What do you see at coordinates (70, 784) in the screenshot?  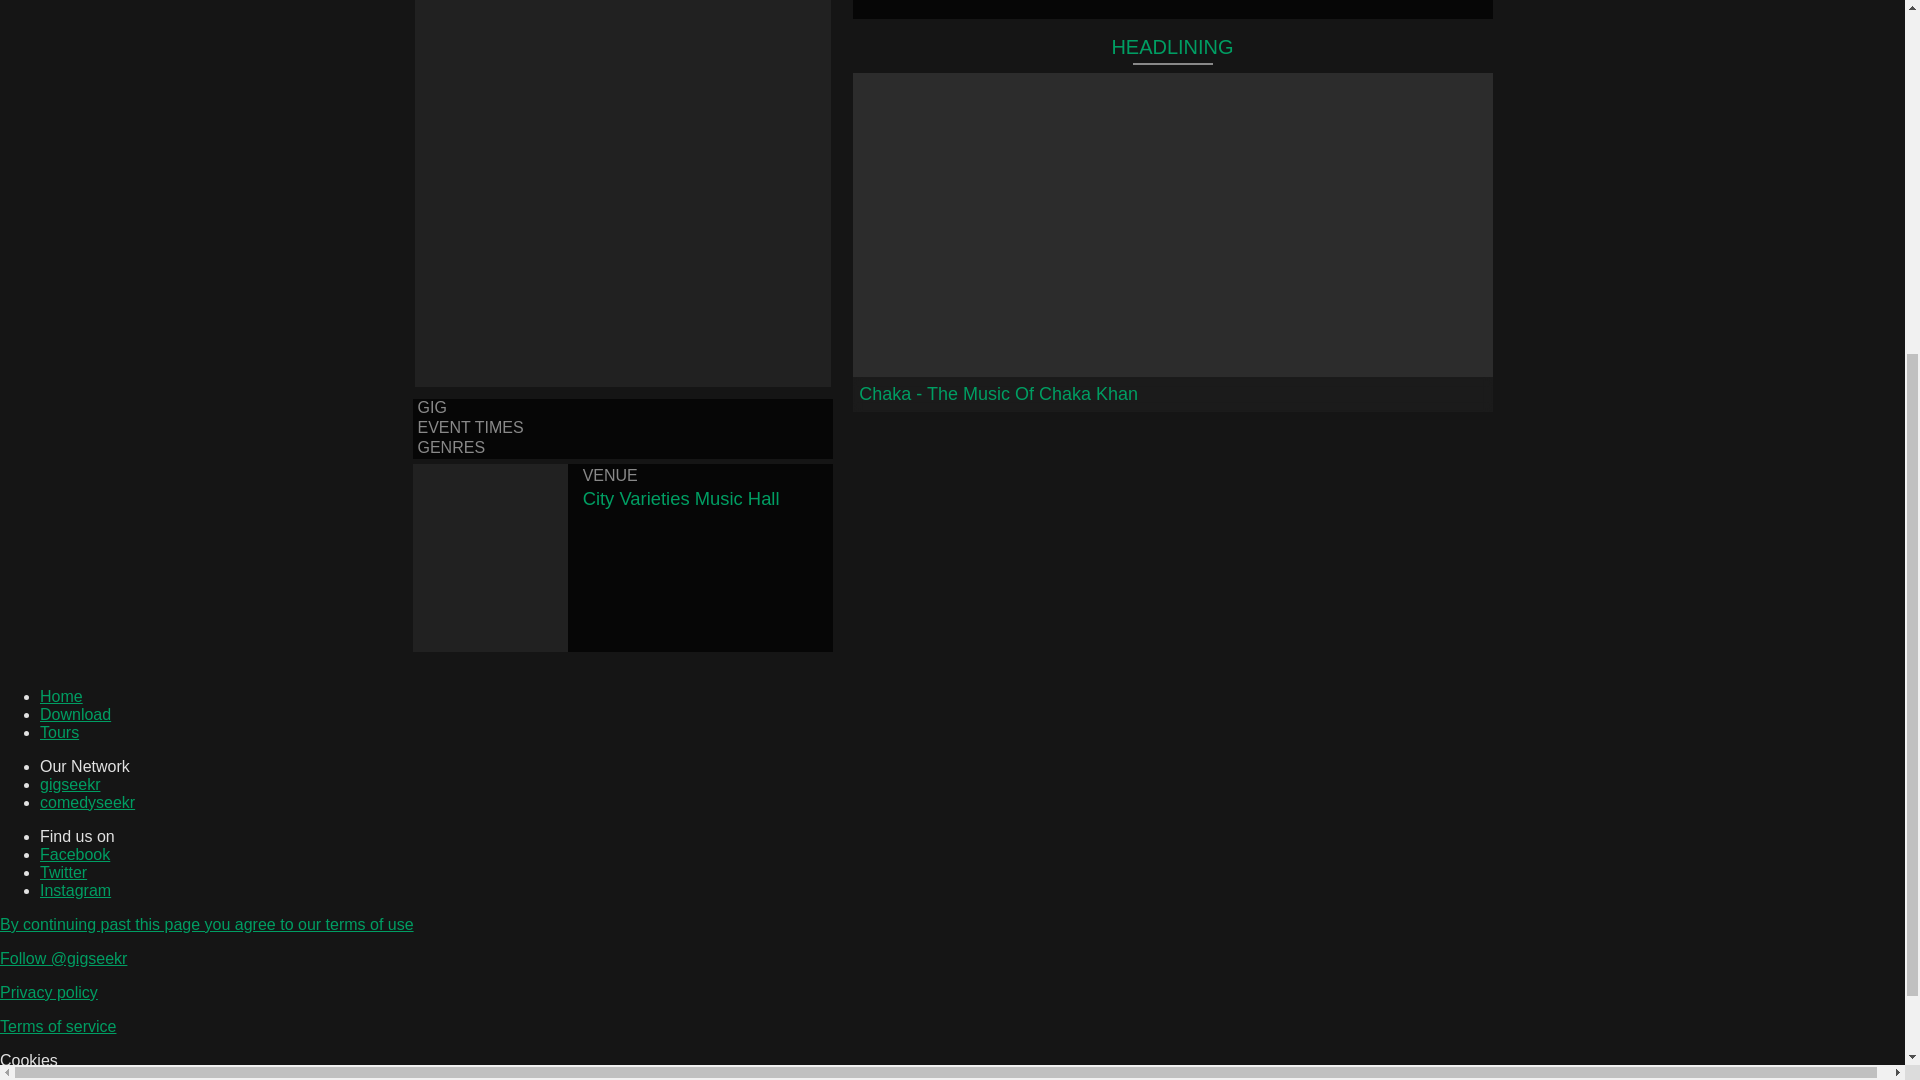 I see `gigseekr` at bounding box center [70, 784].